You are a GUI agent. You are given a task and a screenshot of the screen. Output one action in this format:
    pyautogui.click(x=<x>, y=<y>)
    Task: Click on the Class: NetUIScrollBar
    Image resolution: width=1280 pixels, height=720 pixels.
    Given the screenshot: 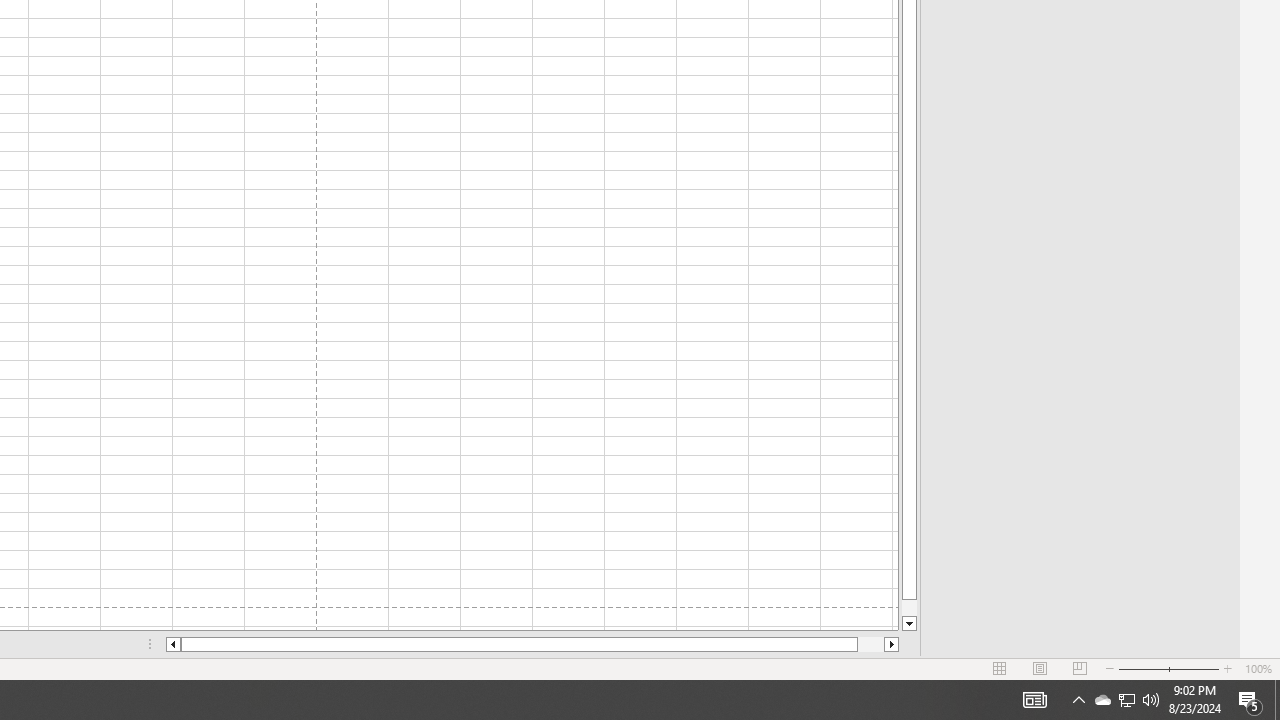 What is the action you would take?
    pyautogui.click(x=532, y=644)
    